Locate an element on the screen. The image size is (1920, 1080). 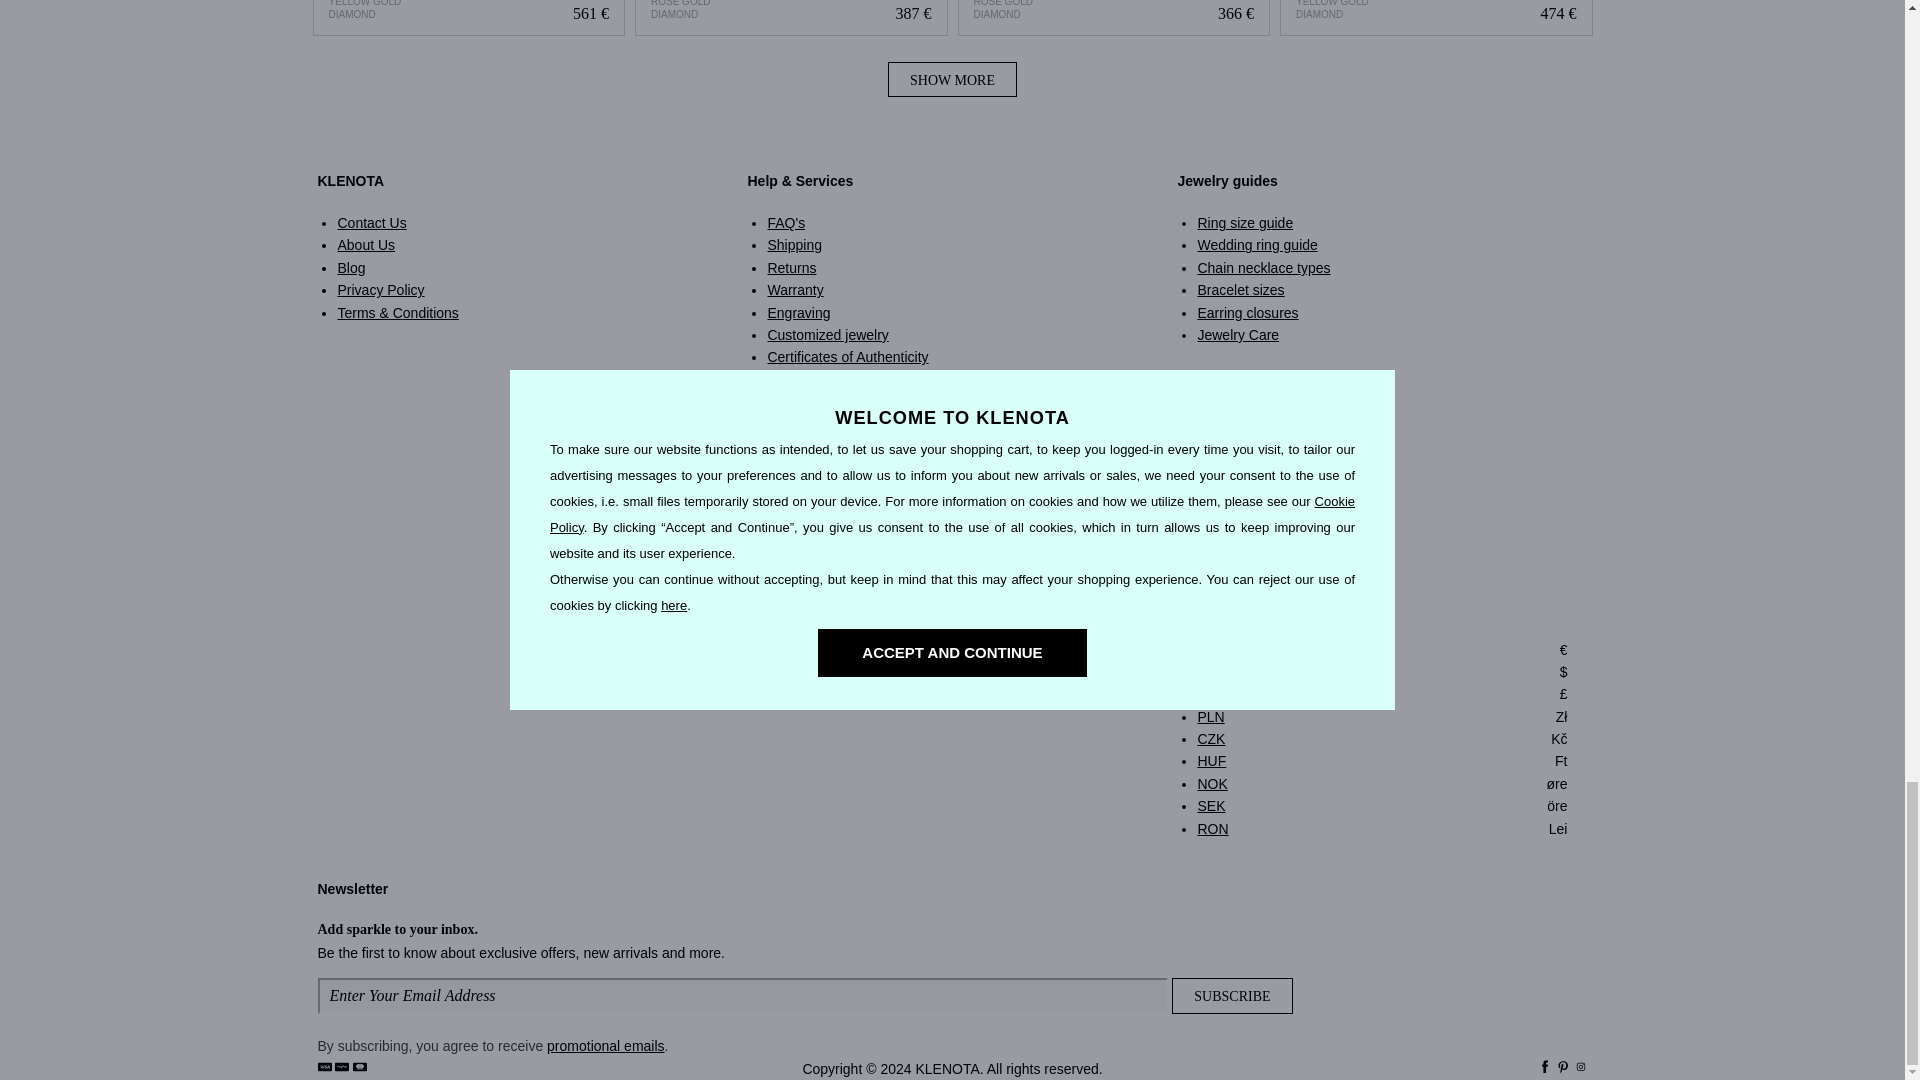
Sharmrock Diamond Pendant Earrings in Yellow Gold is located at coordinates (1436, 18).